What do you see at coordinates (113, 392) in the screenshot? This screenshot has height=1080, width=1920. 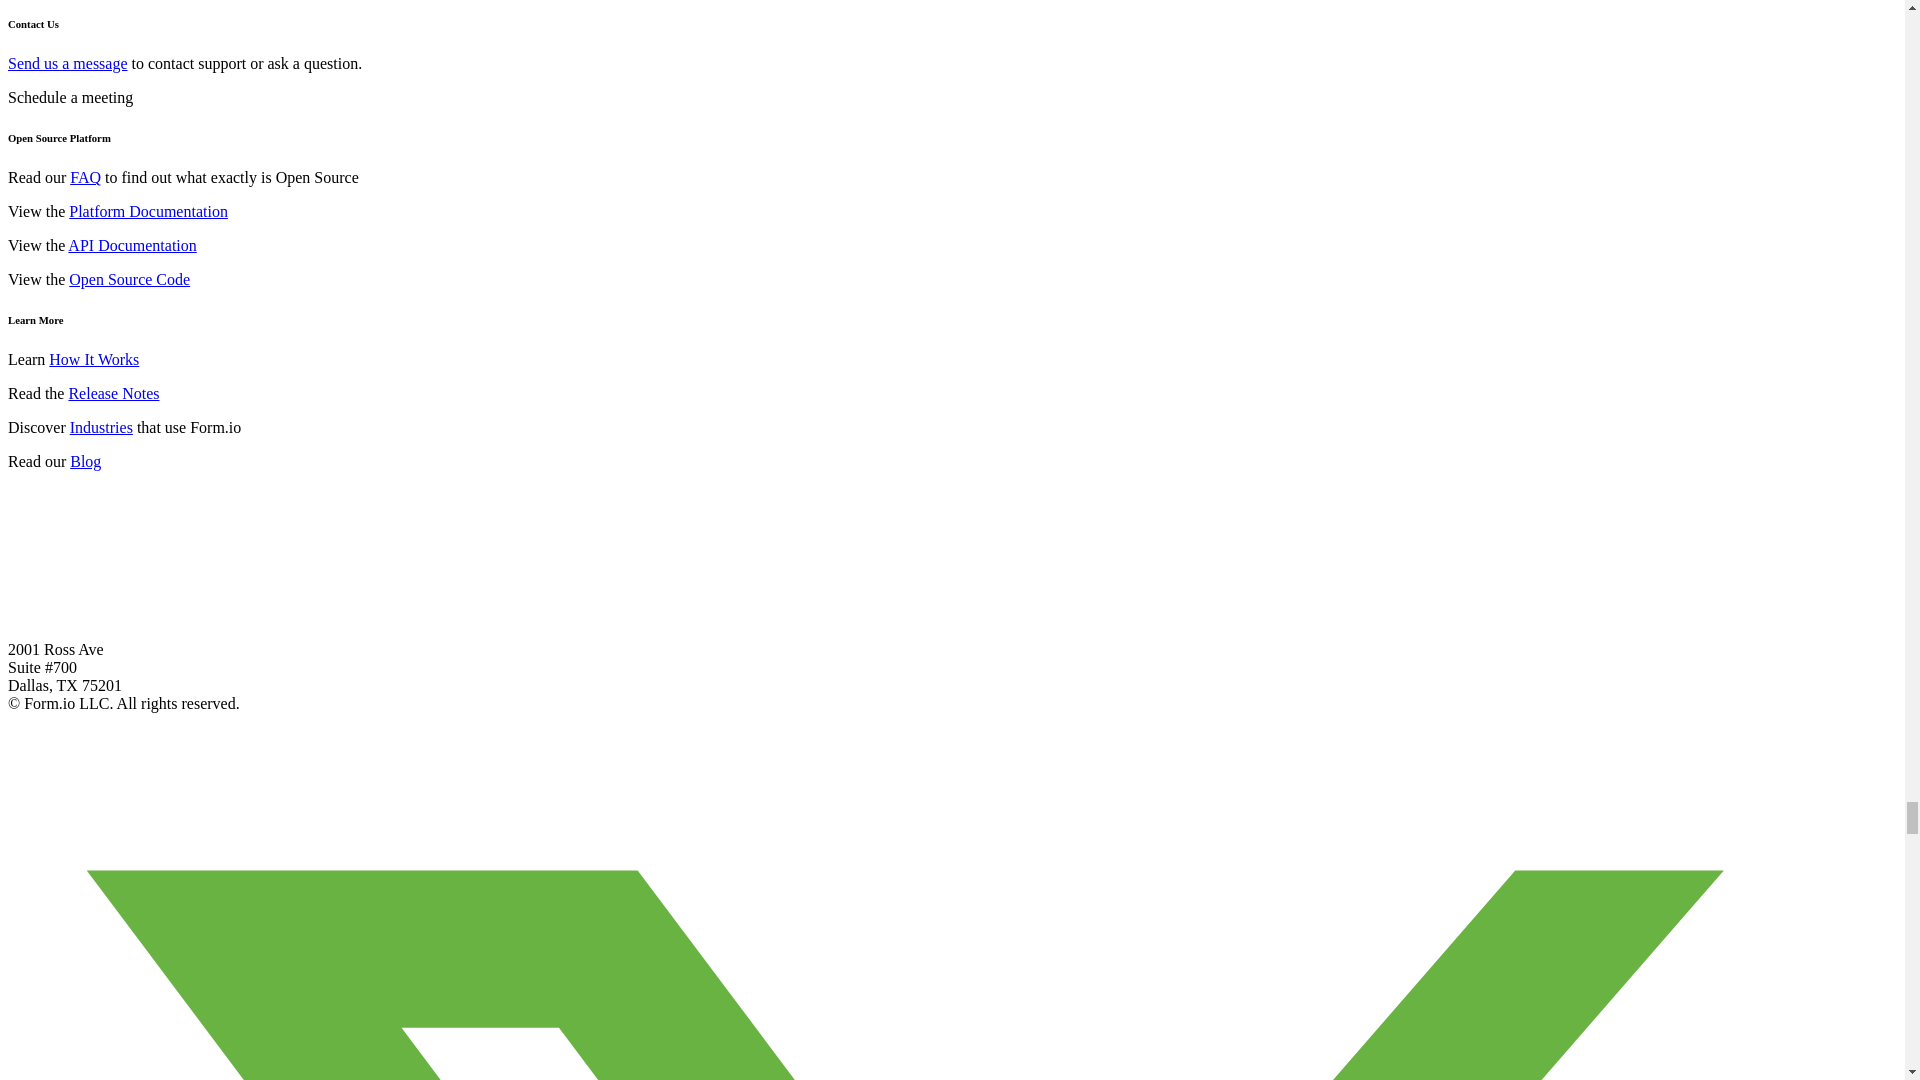 I see `Release Notes` at bounding box center [113, 392].